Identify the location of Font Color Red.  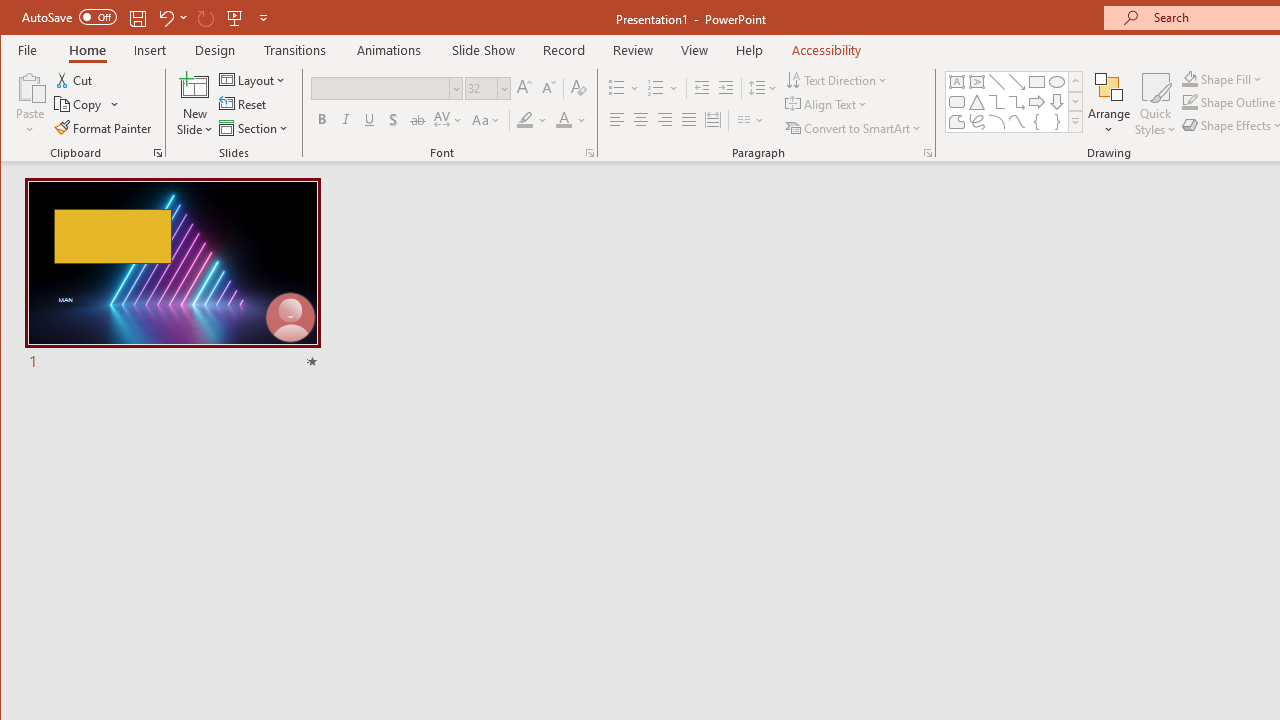
(563, 120).